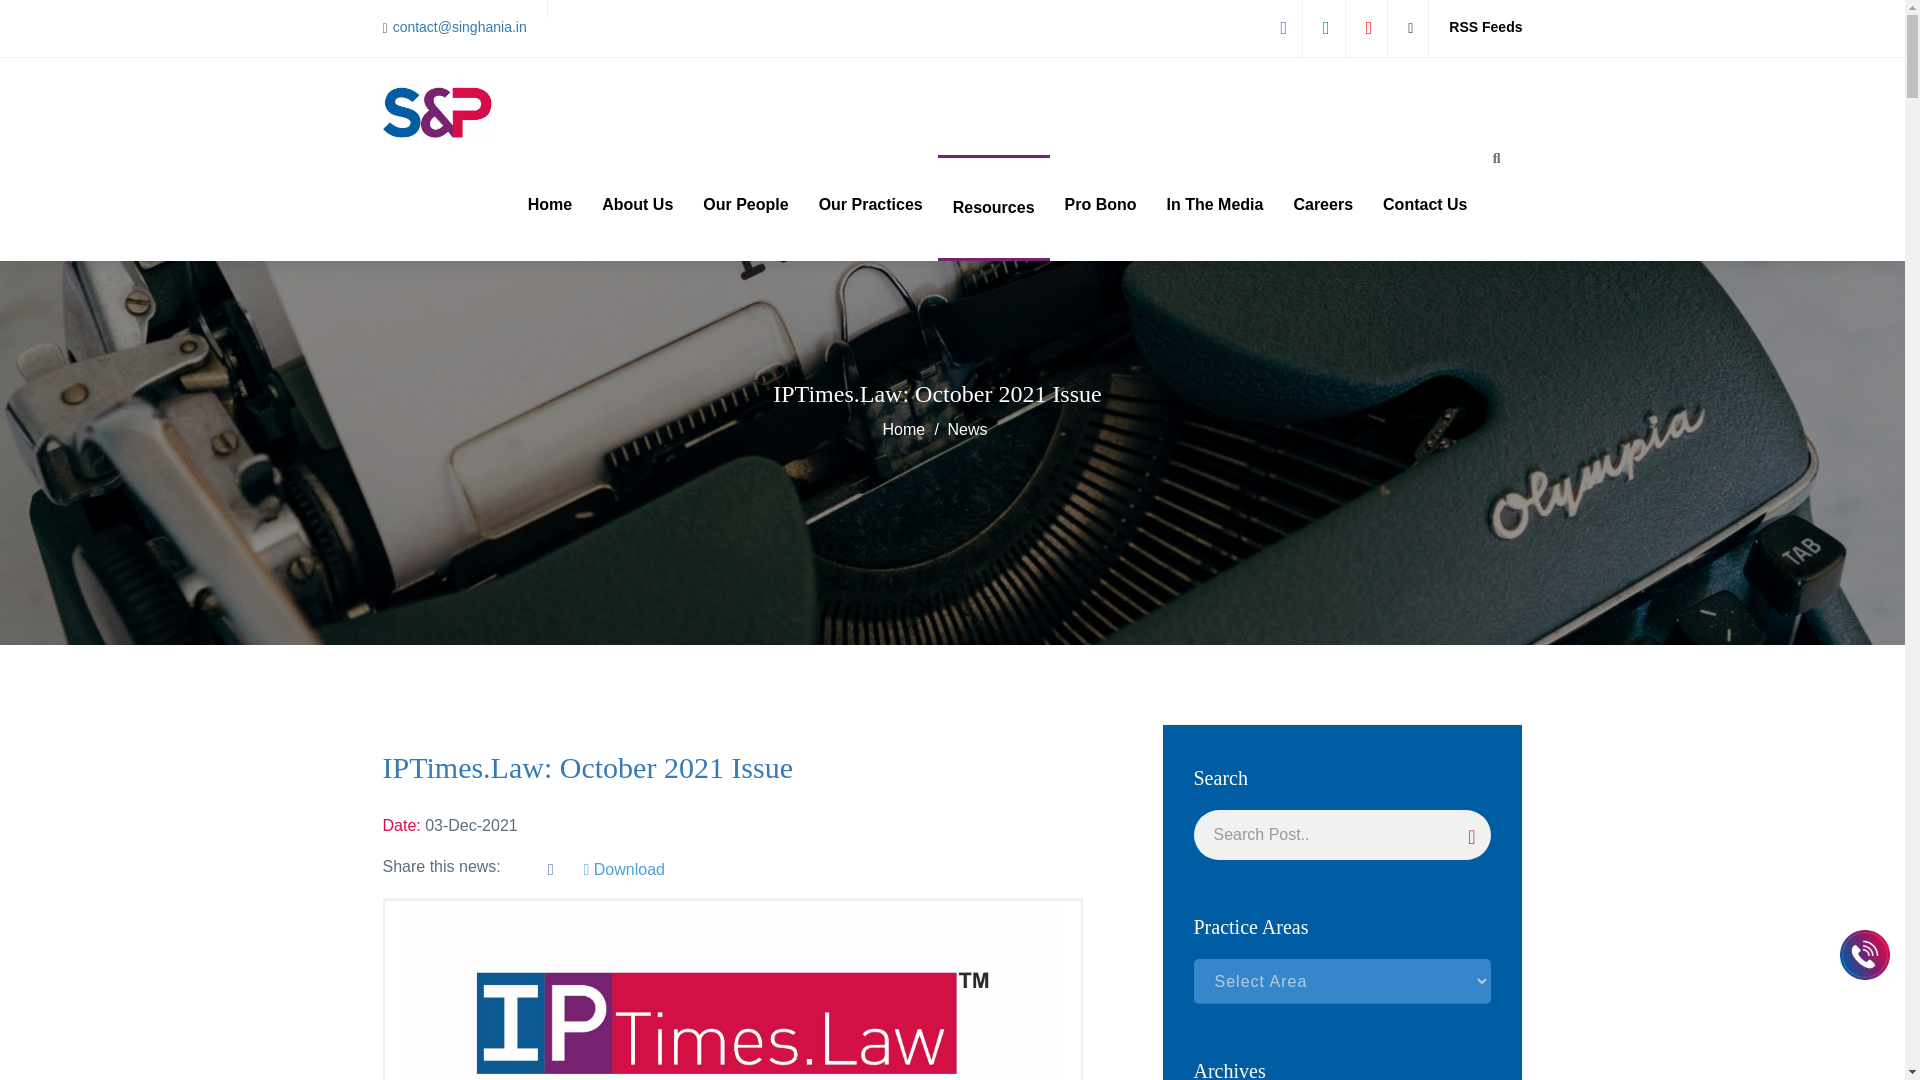  Describe the element at coordinates (550, 869) in the screenshot. I see `Share` at that location.